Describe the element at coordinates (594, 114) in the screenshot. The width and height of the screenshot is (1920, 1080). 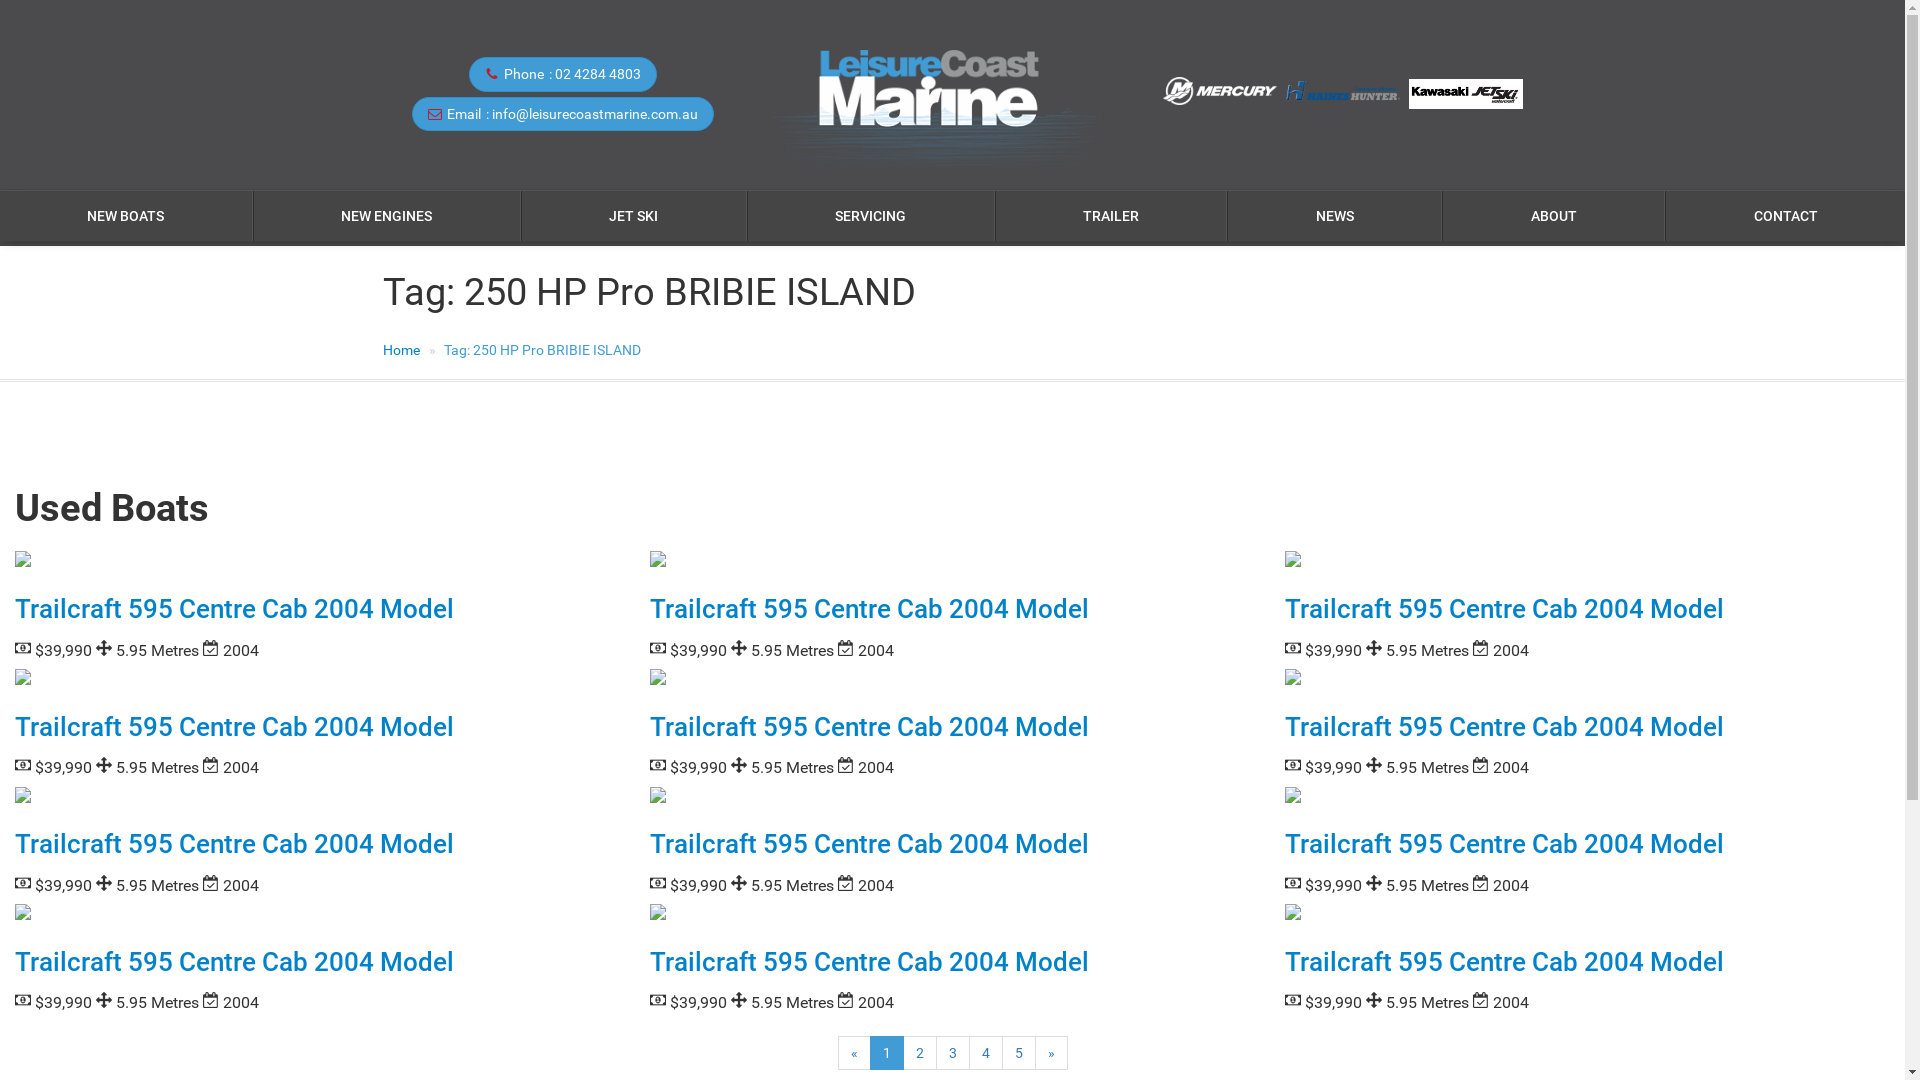
I see `info@leisurecoastmarine.com.au` at that location.